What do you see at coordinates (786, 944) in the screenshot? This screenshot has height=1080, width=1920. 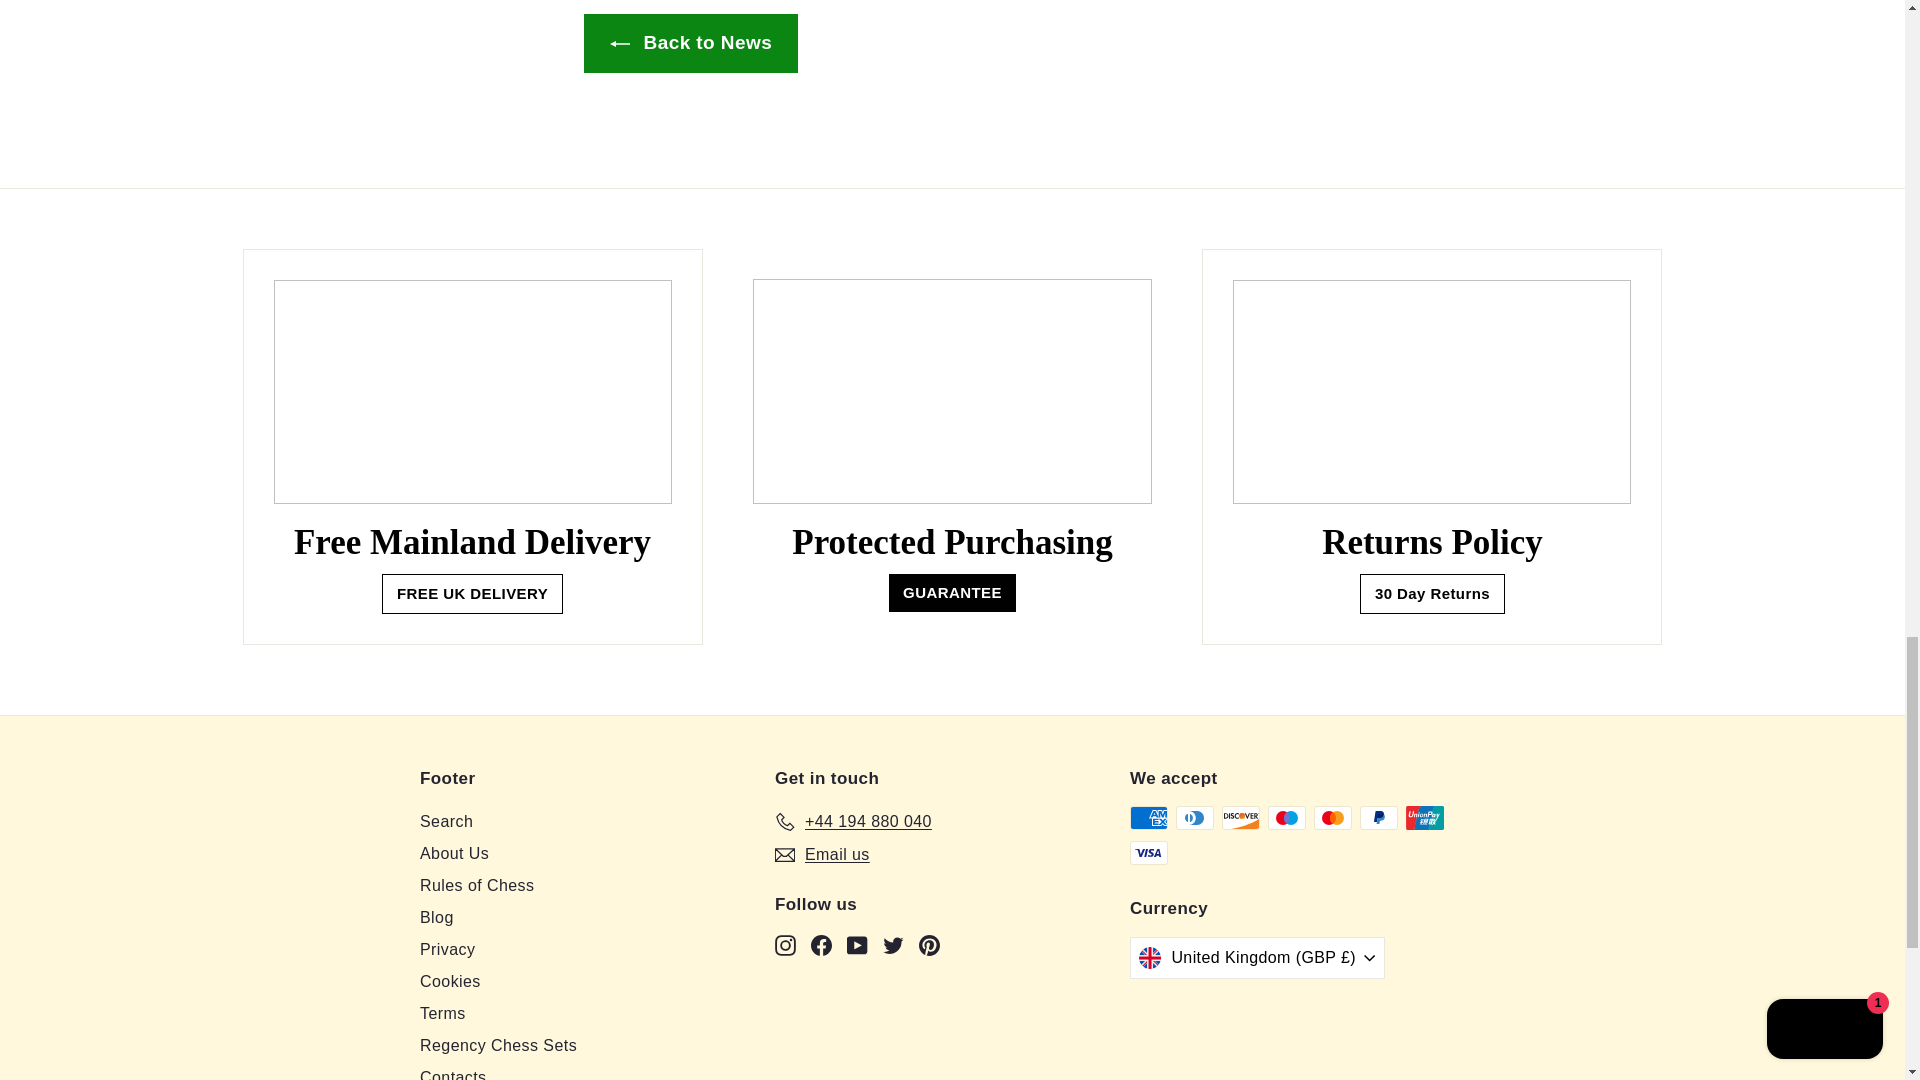 I see `Official Staunton on Instagram` at bounding box center [786, 944].